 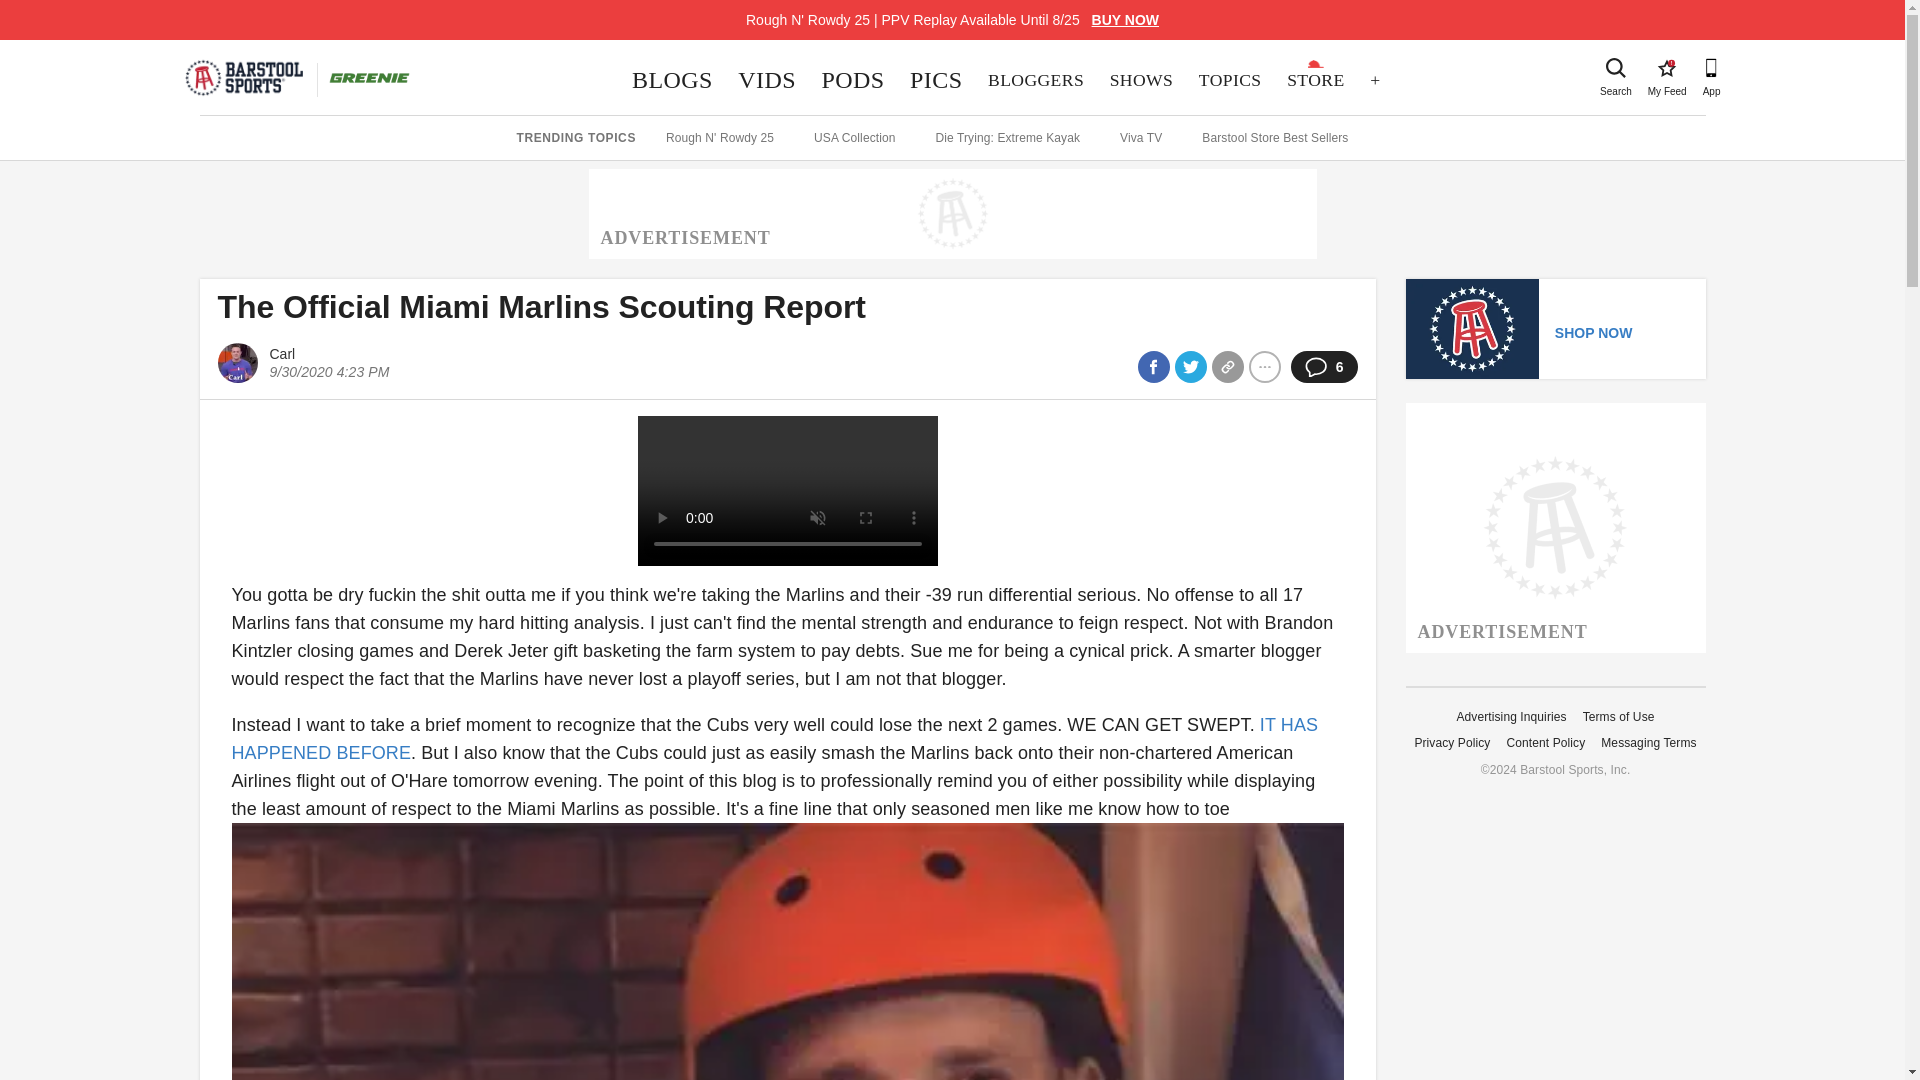 What do you see at coordinates (1316, 80) in the screenshot?
I see `STORE` at bounding box center [1316, 80].